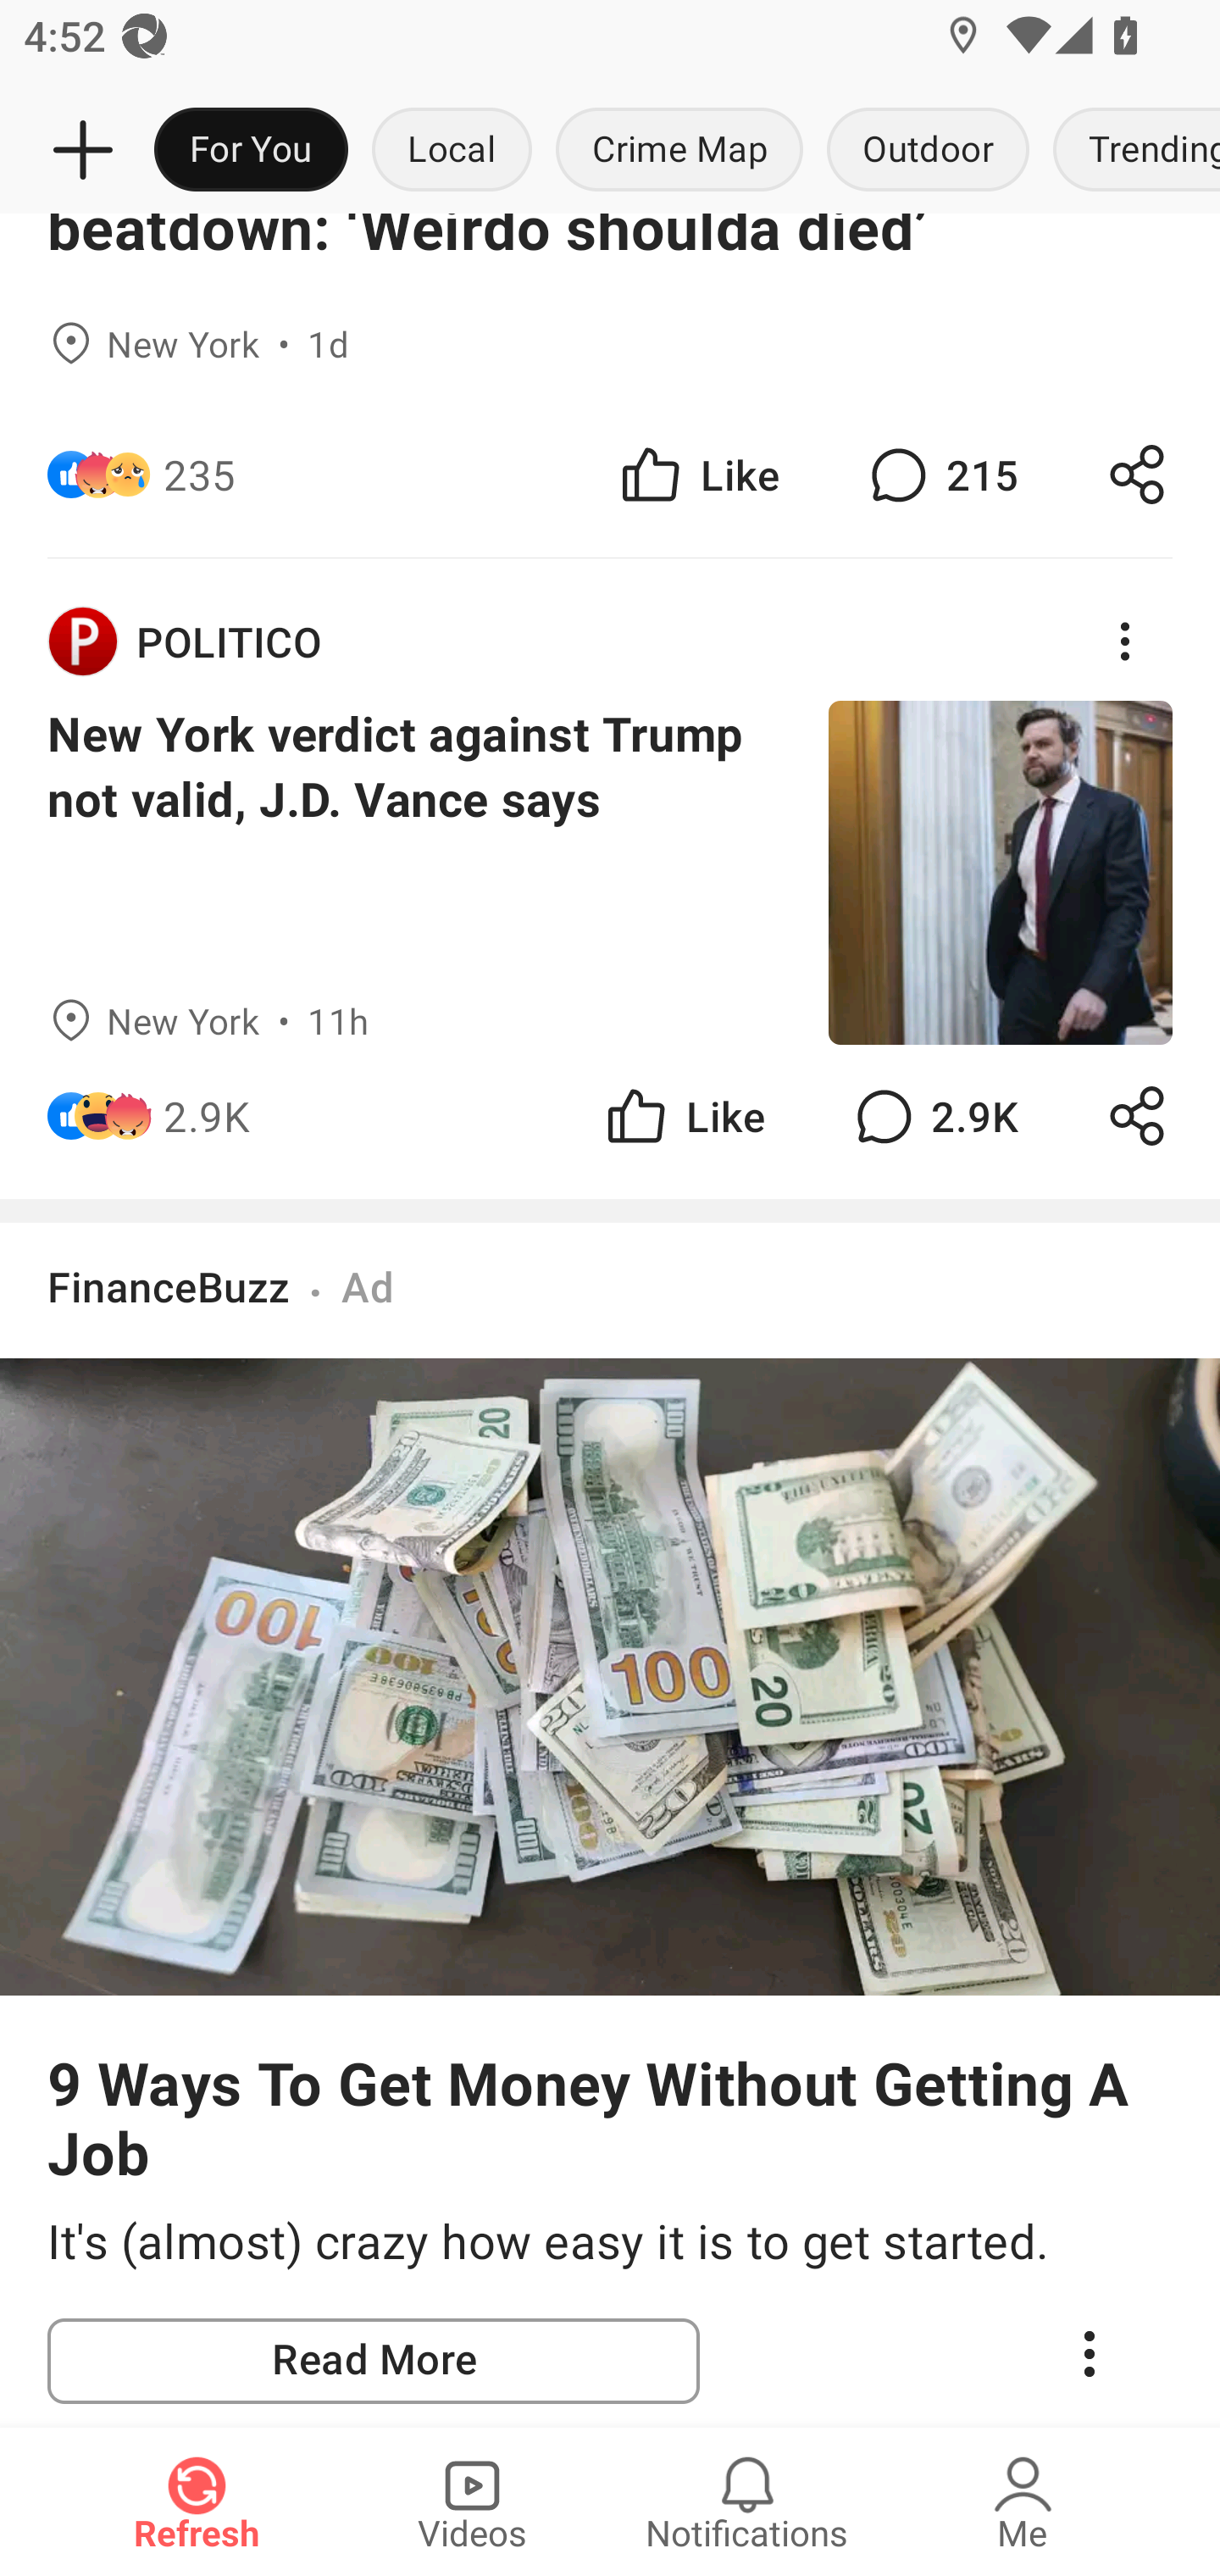 The height and width of the screenshot is (2576, 1220). I want to click on Notifications, so click(747, 2501).